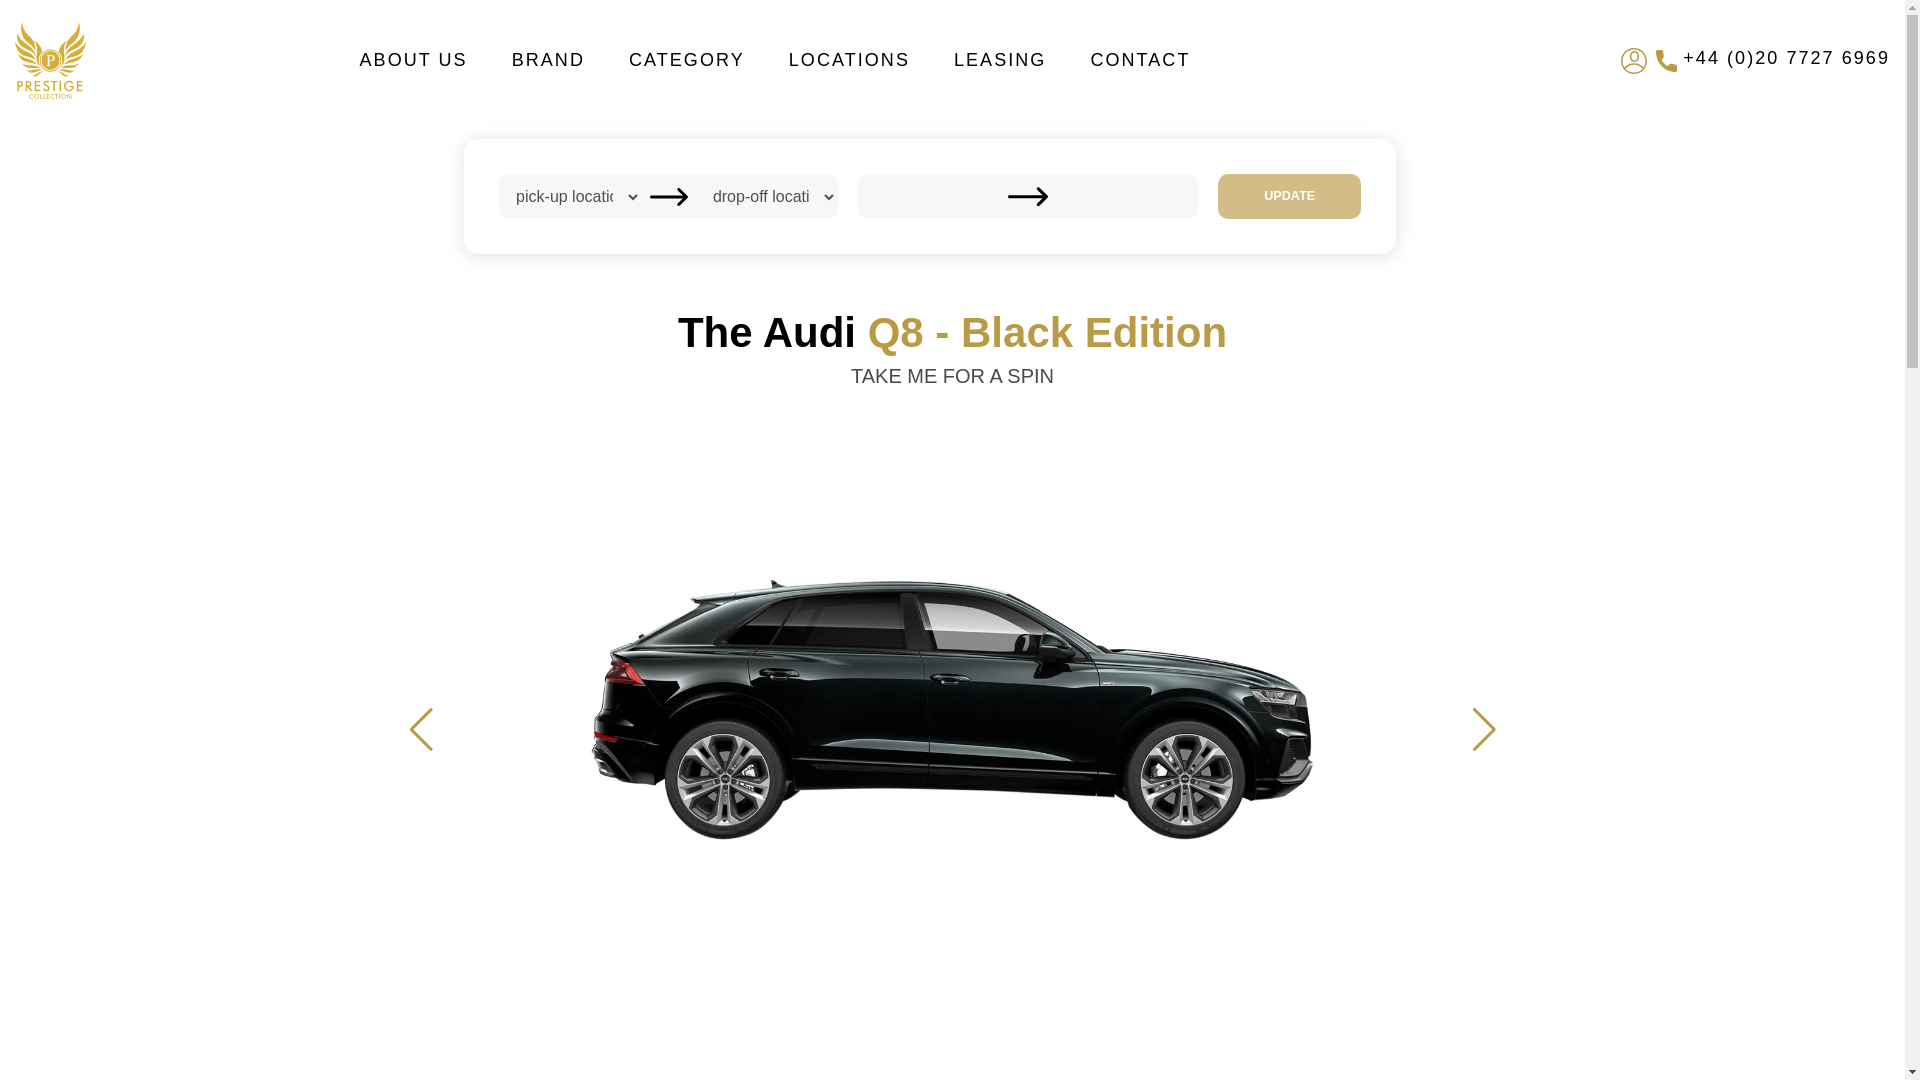  I want to click on ABOUT US, so click(413, 60).